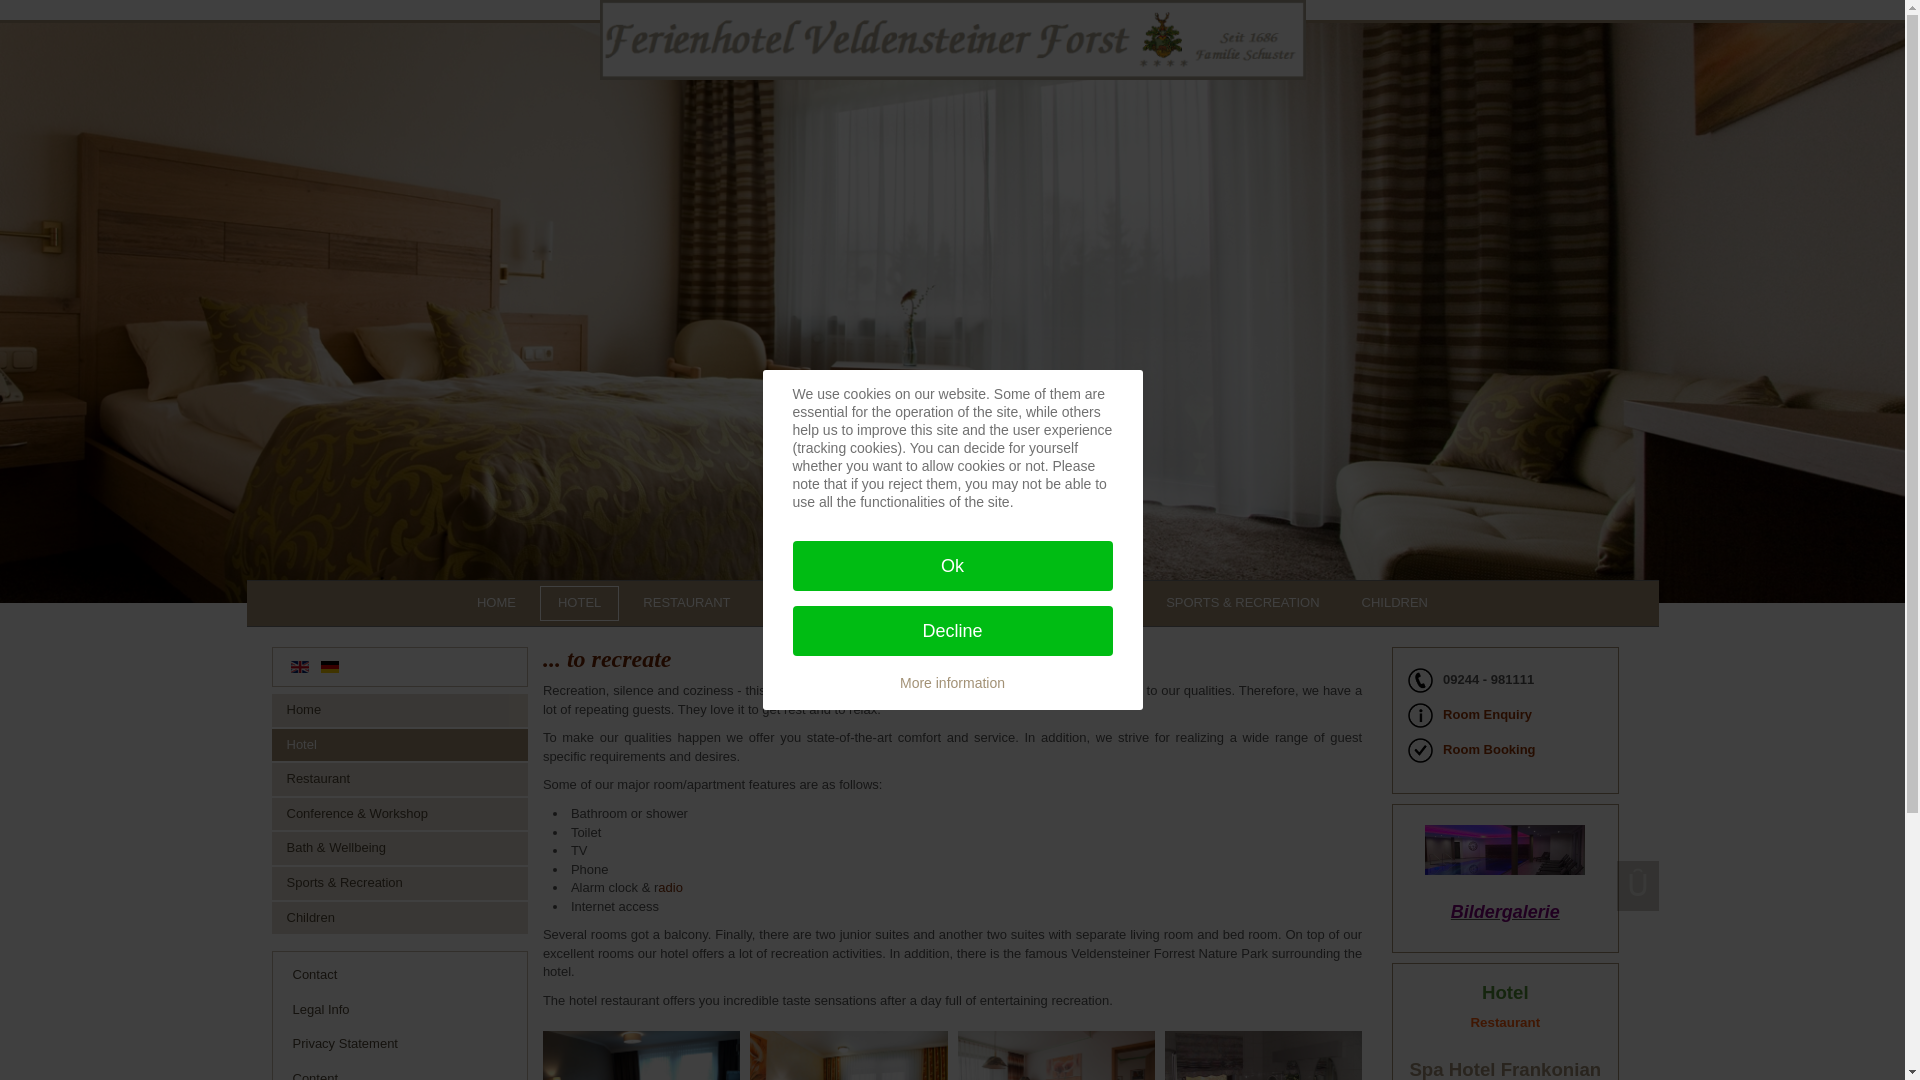 Image resolution: width=1920 pixels, height=1080 pixels. I want to click on Restaurant, so click(400, 778).